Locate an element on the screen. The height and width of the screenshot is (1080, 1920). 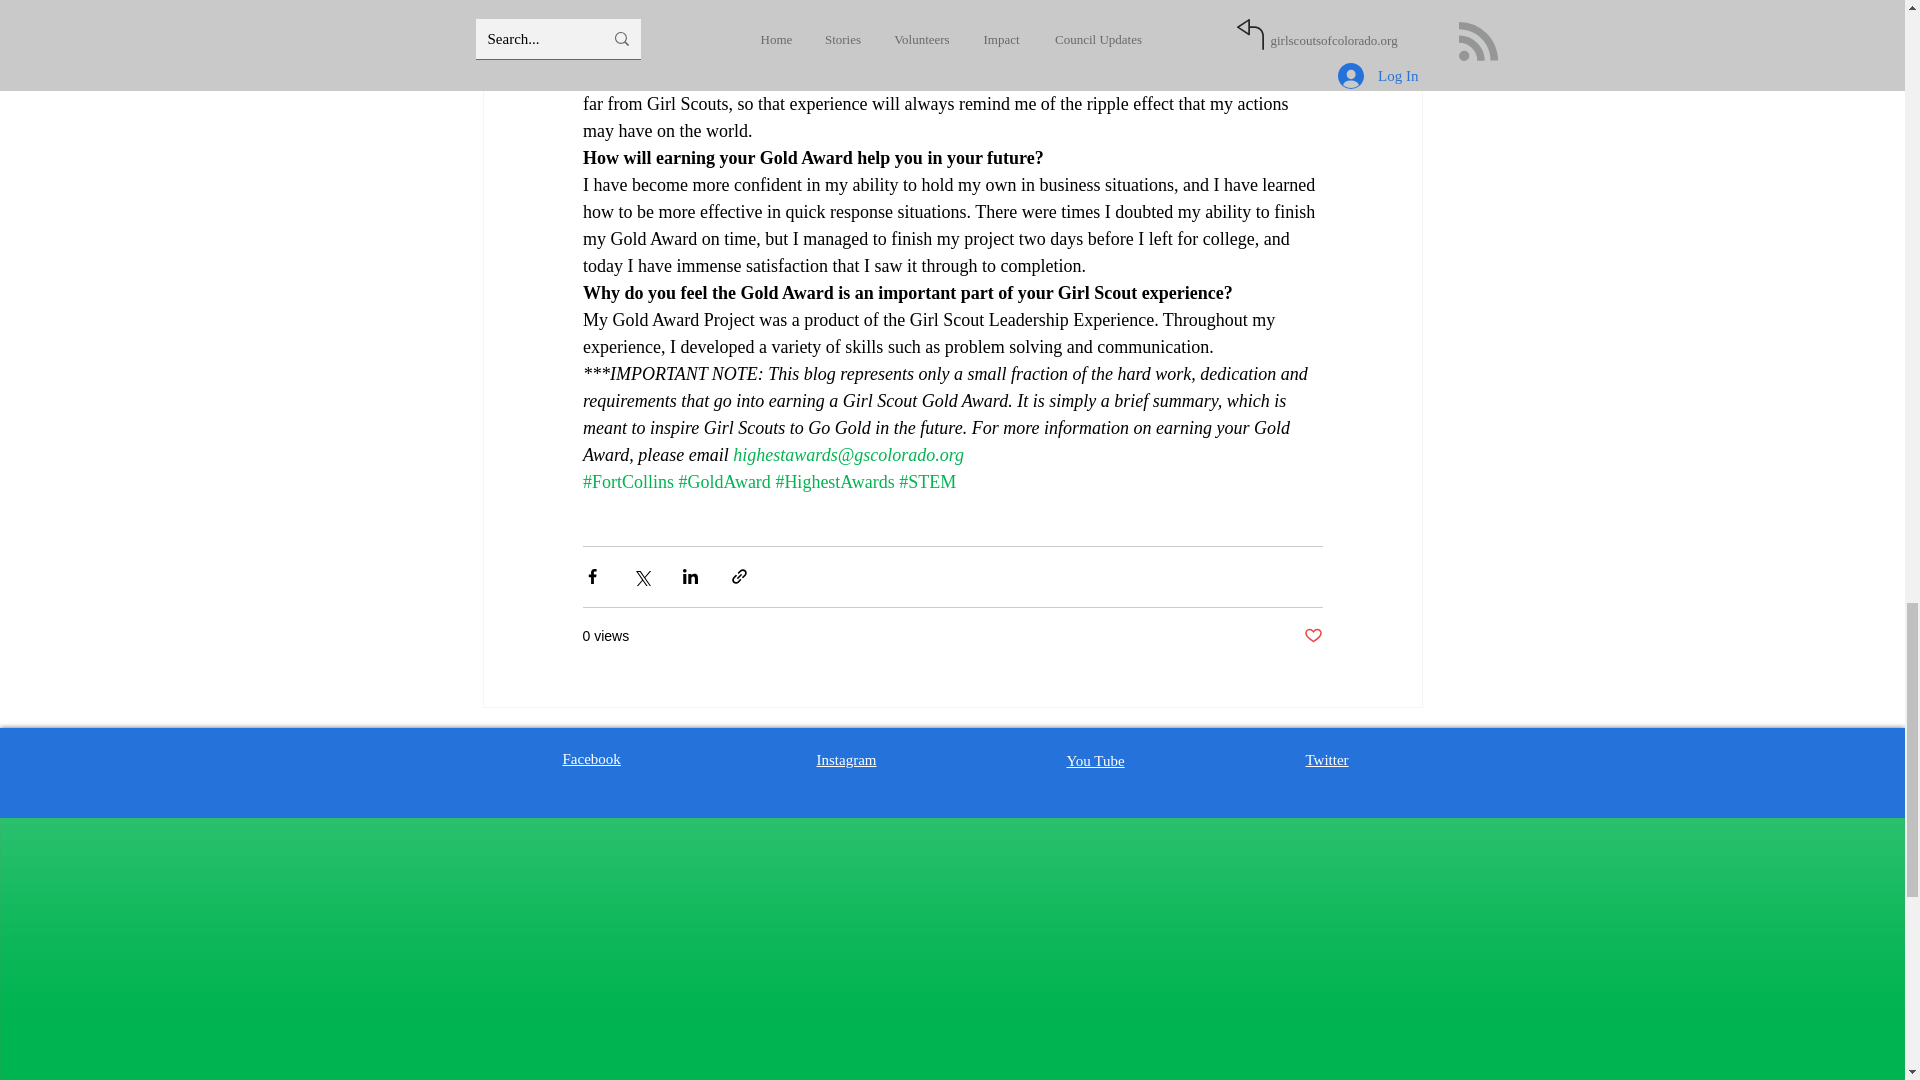
Instagram is located at coordinates (846, 759).